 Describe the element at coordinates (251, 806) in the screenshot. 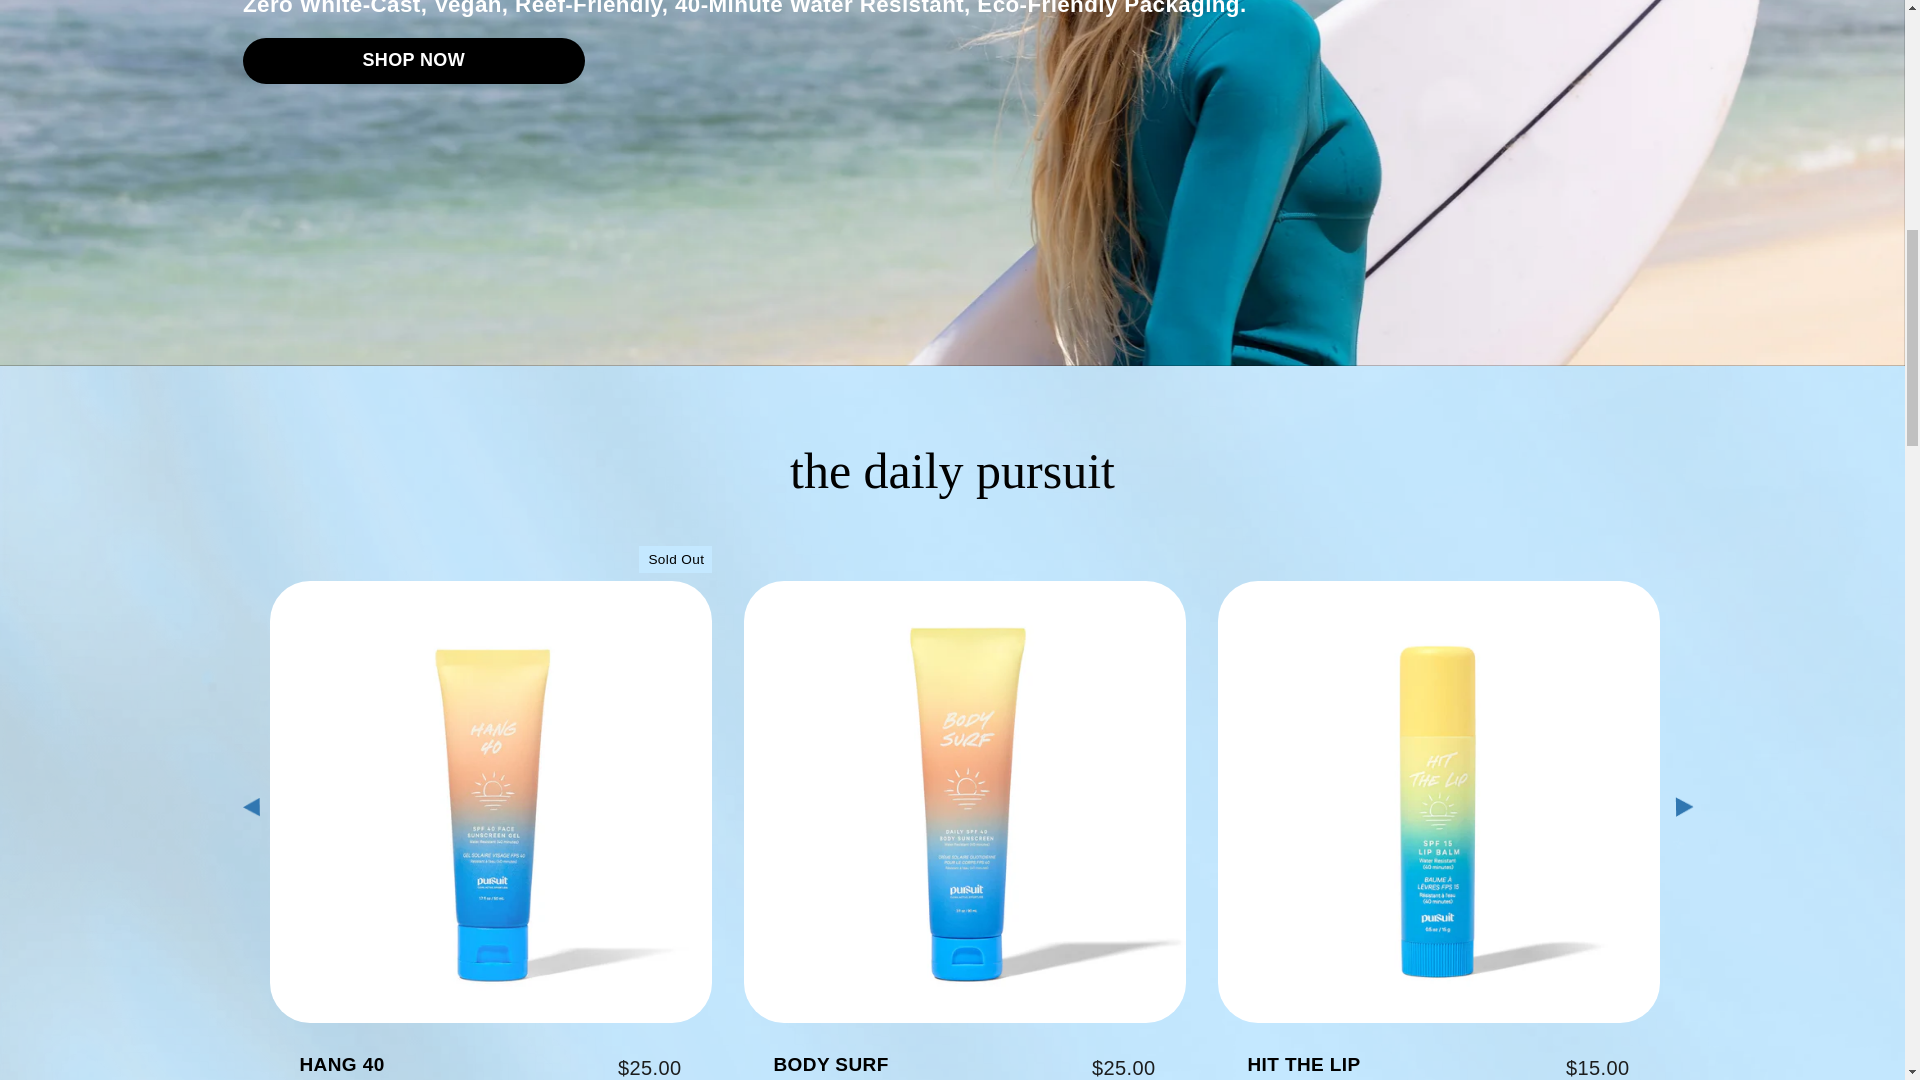

I see `Previous` at that location.